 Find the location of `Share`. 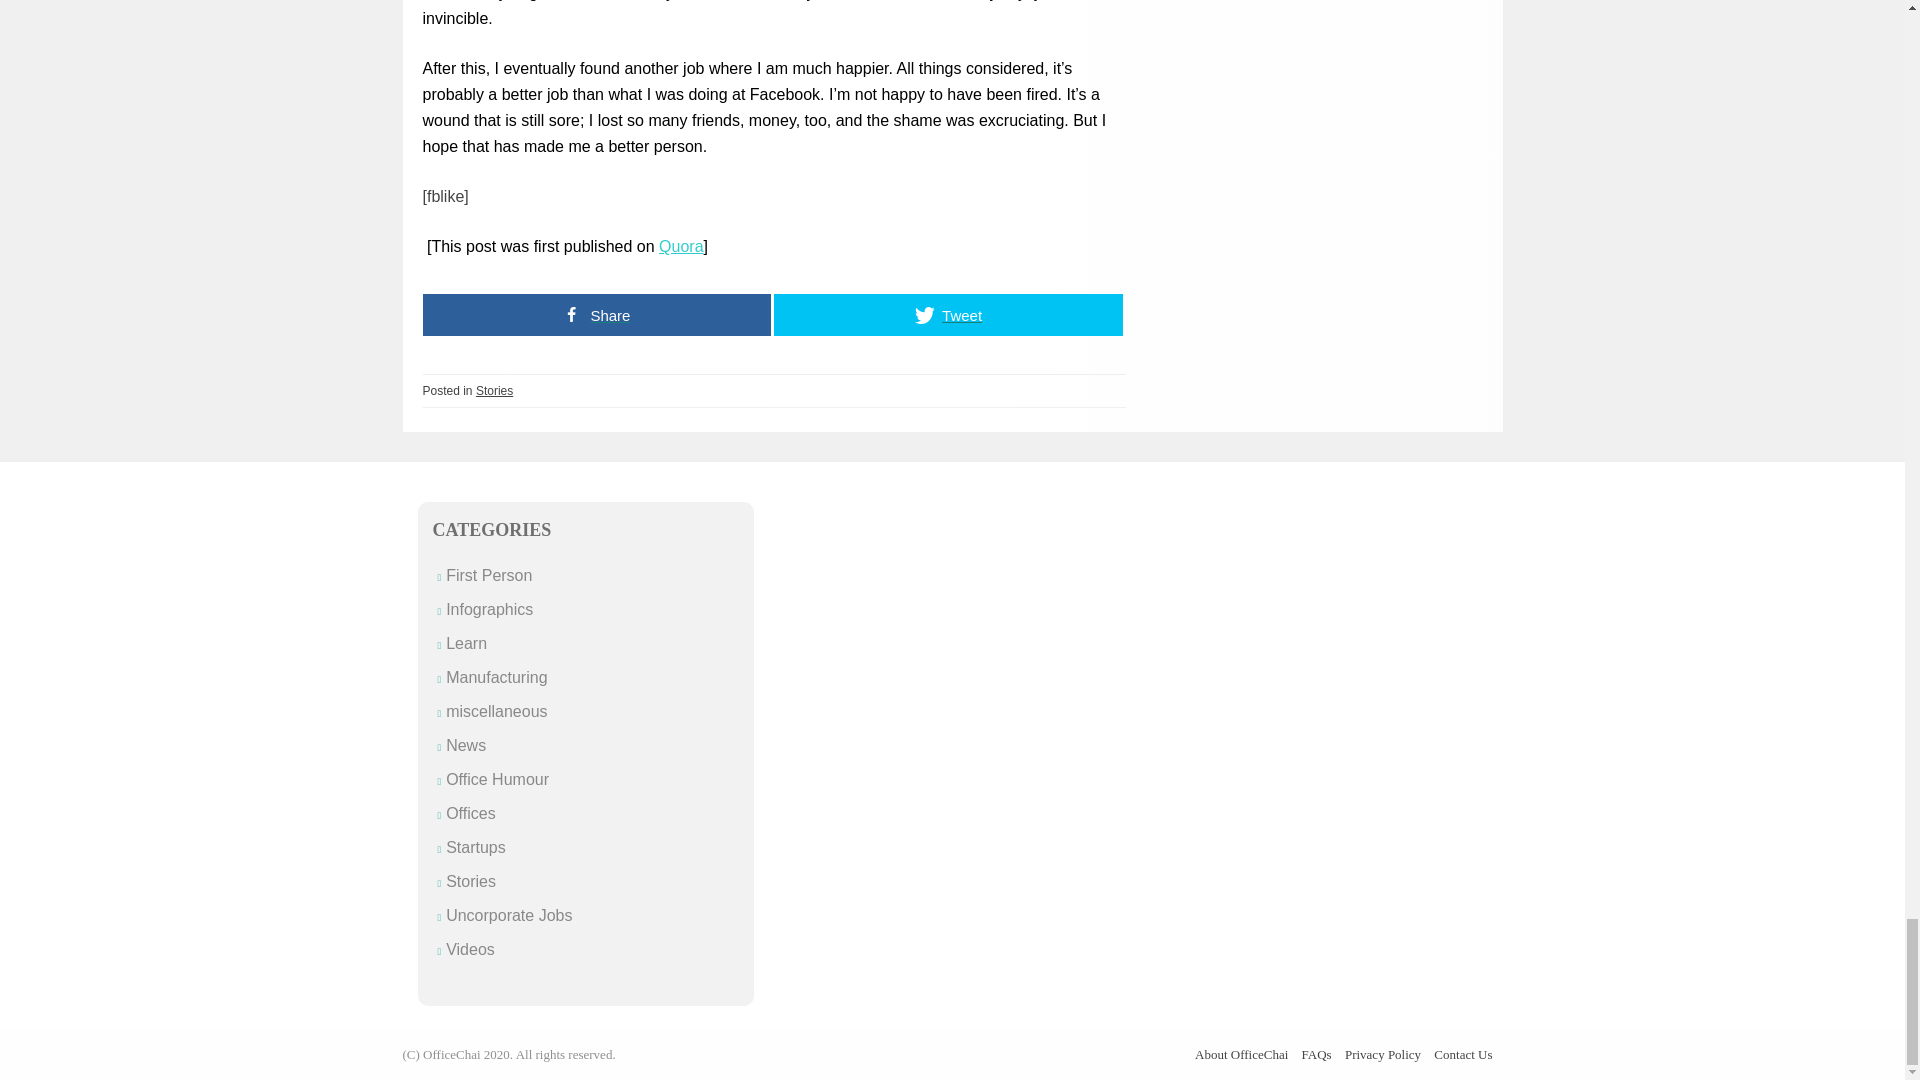

Share is located at coordinates (596, 314).